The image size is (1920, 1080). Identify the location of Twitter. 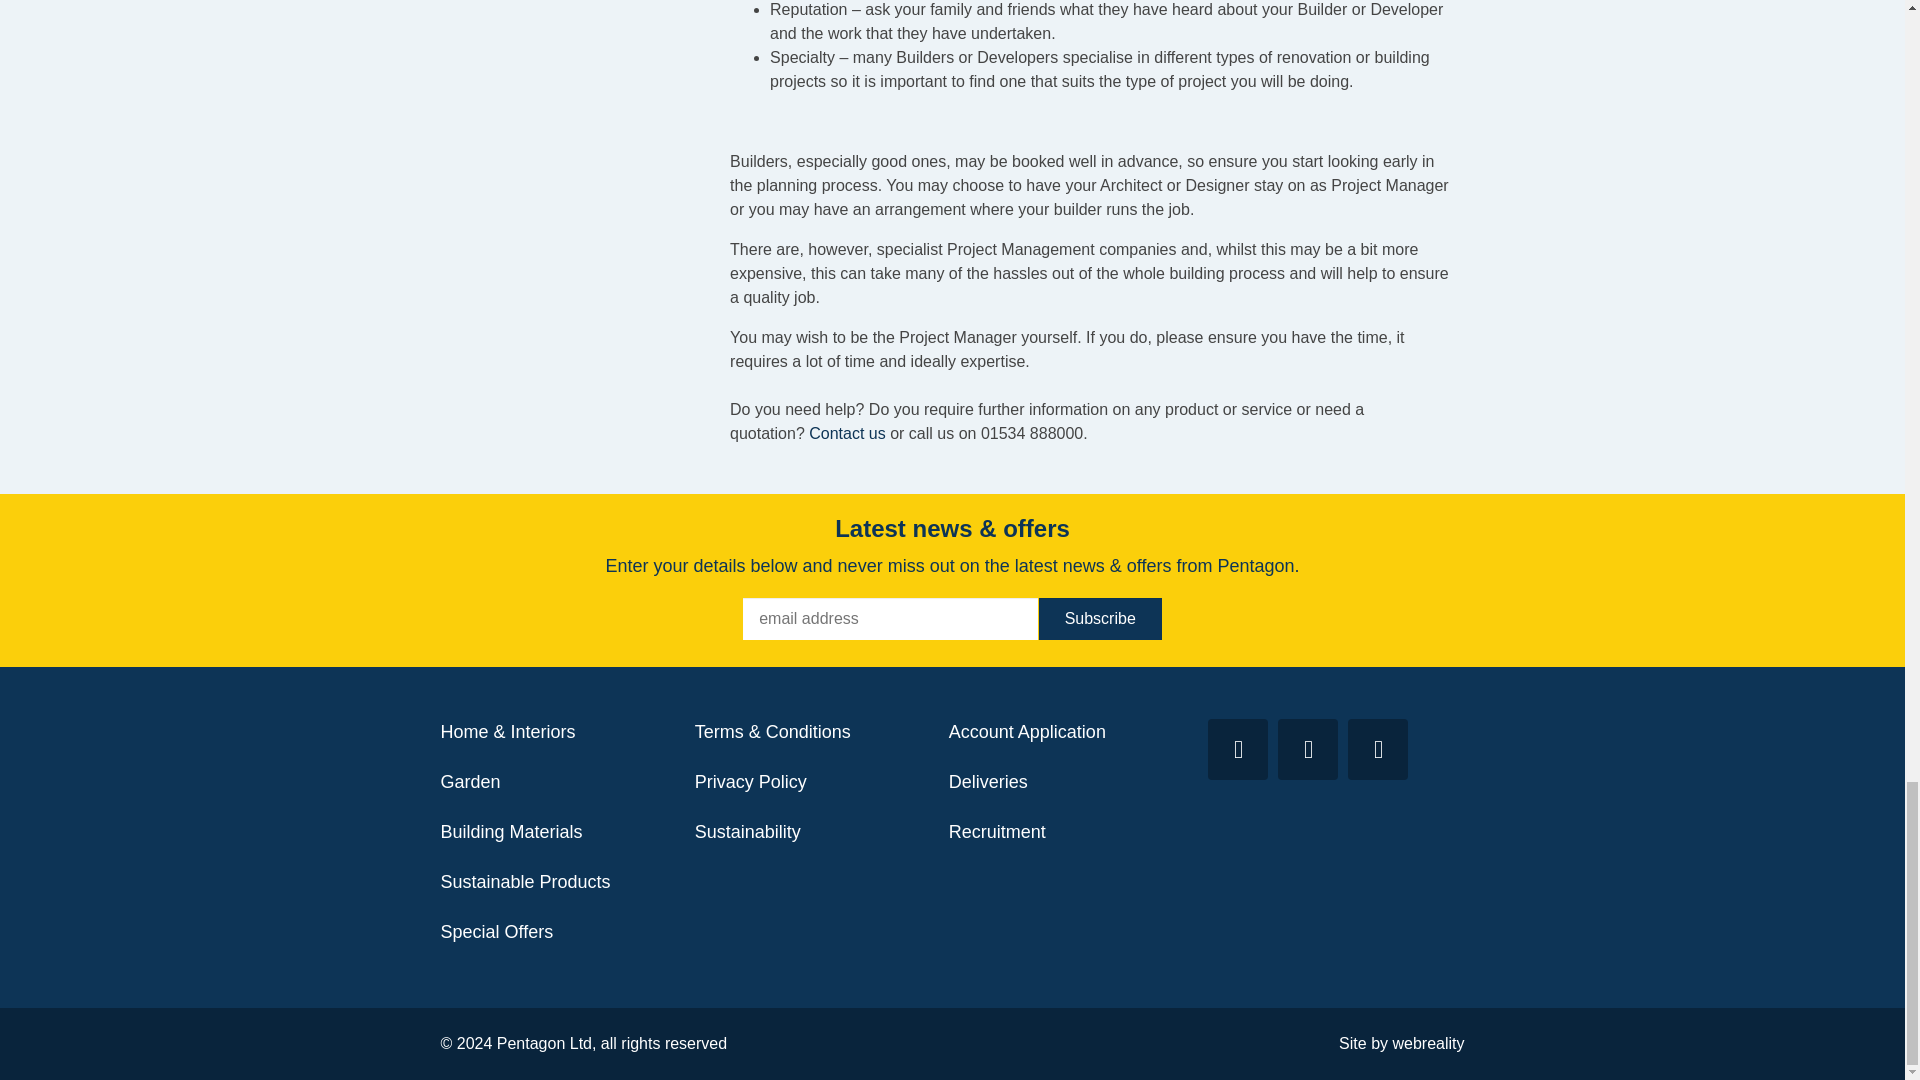
(1237, 749).